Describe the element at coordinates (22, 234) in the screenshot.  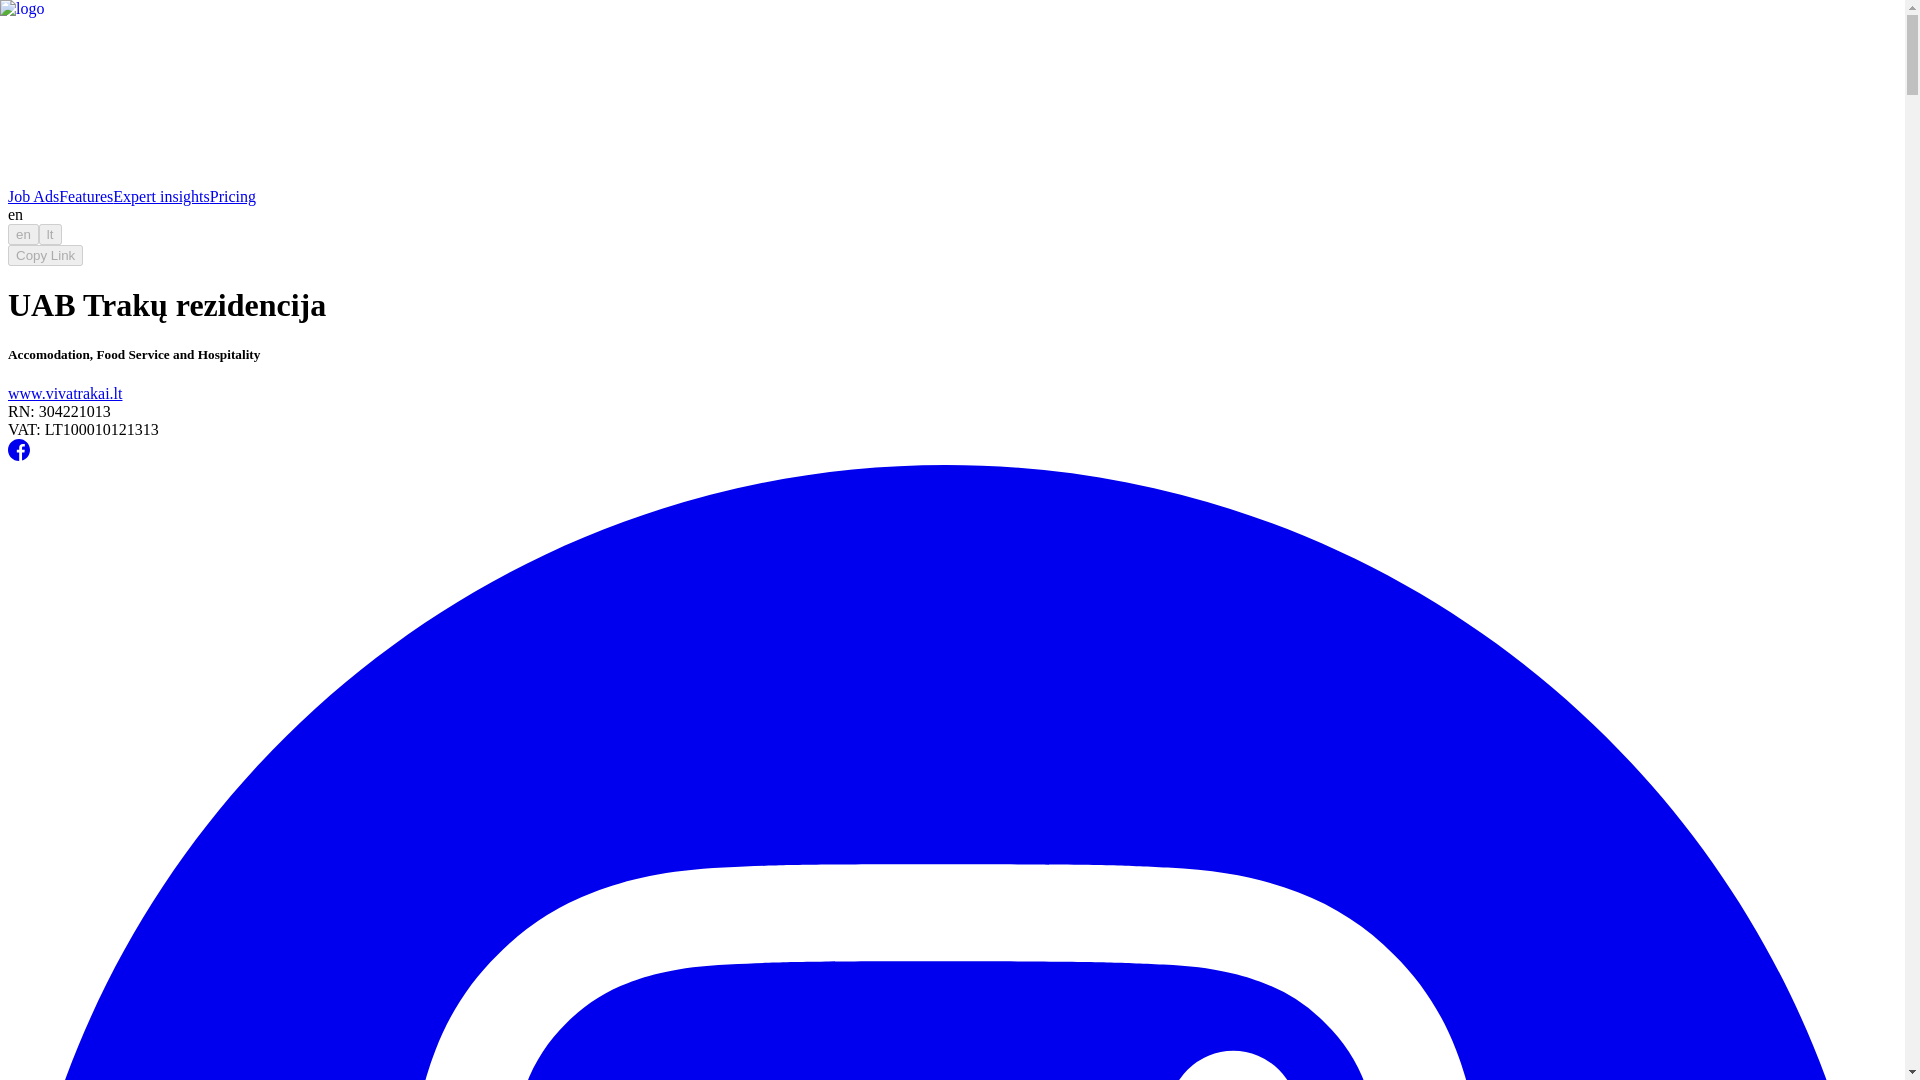
I see `en` at that location.